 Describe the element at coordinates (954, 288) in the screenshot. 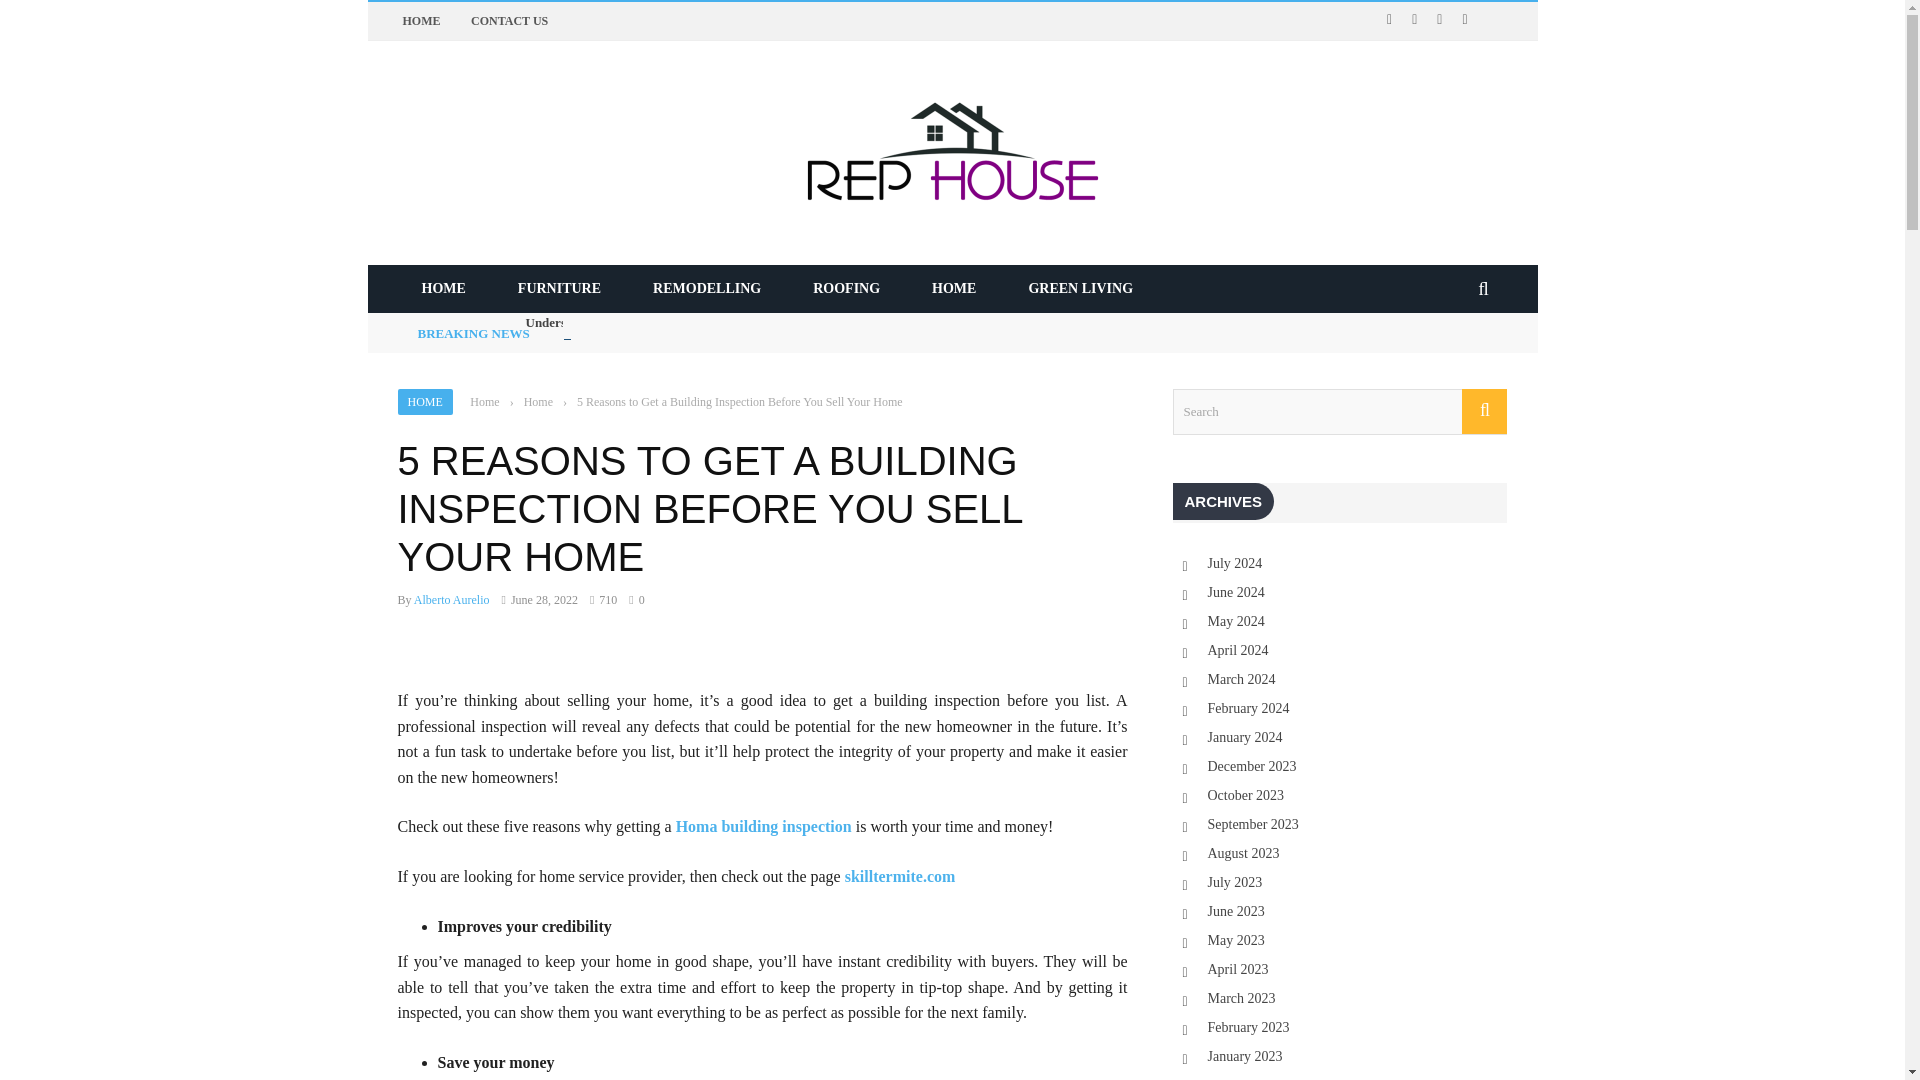

I see `HOME` at that location.